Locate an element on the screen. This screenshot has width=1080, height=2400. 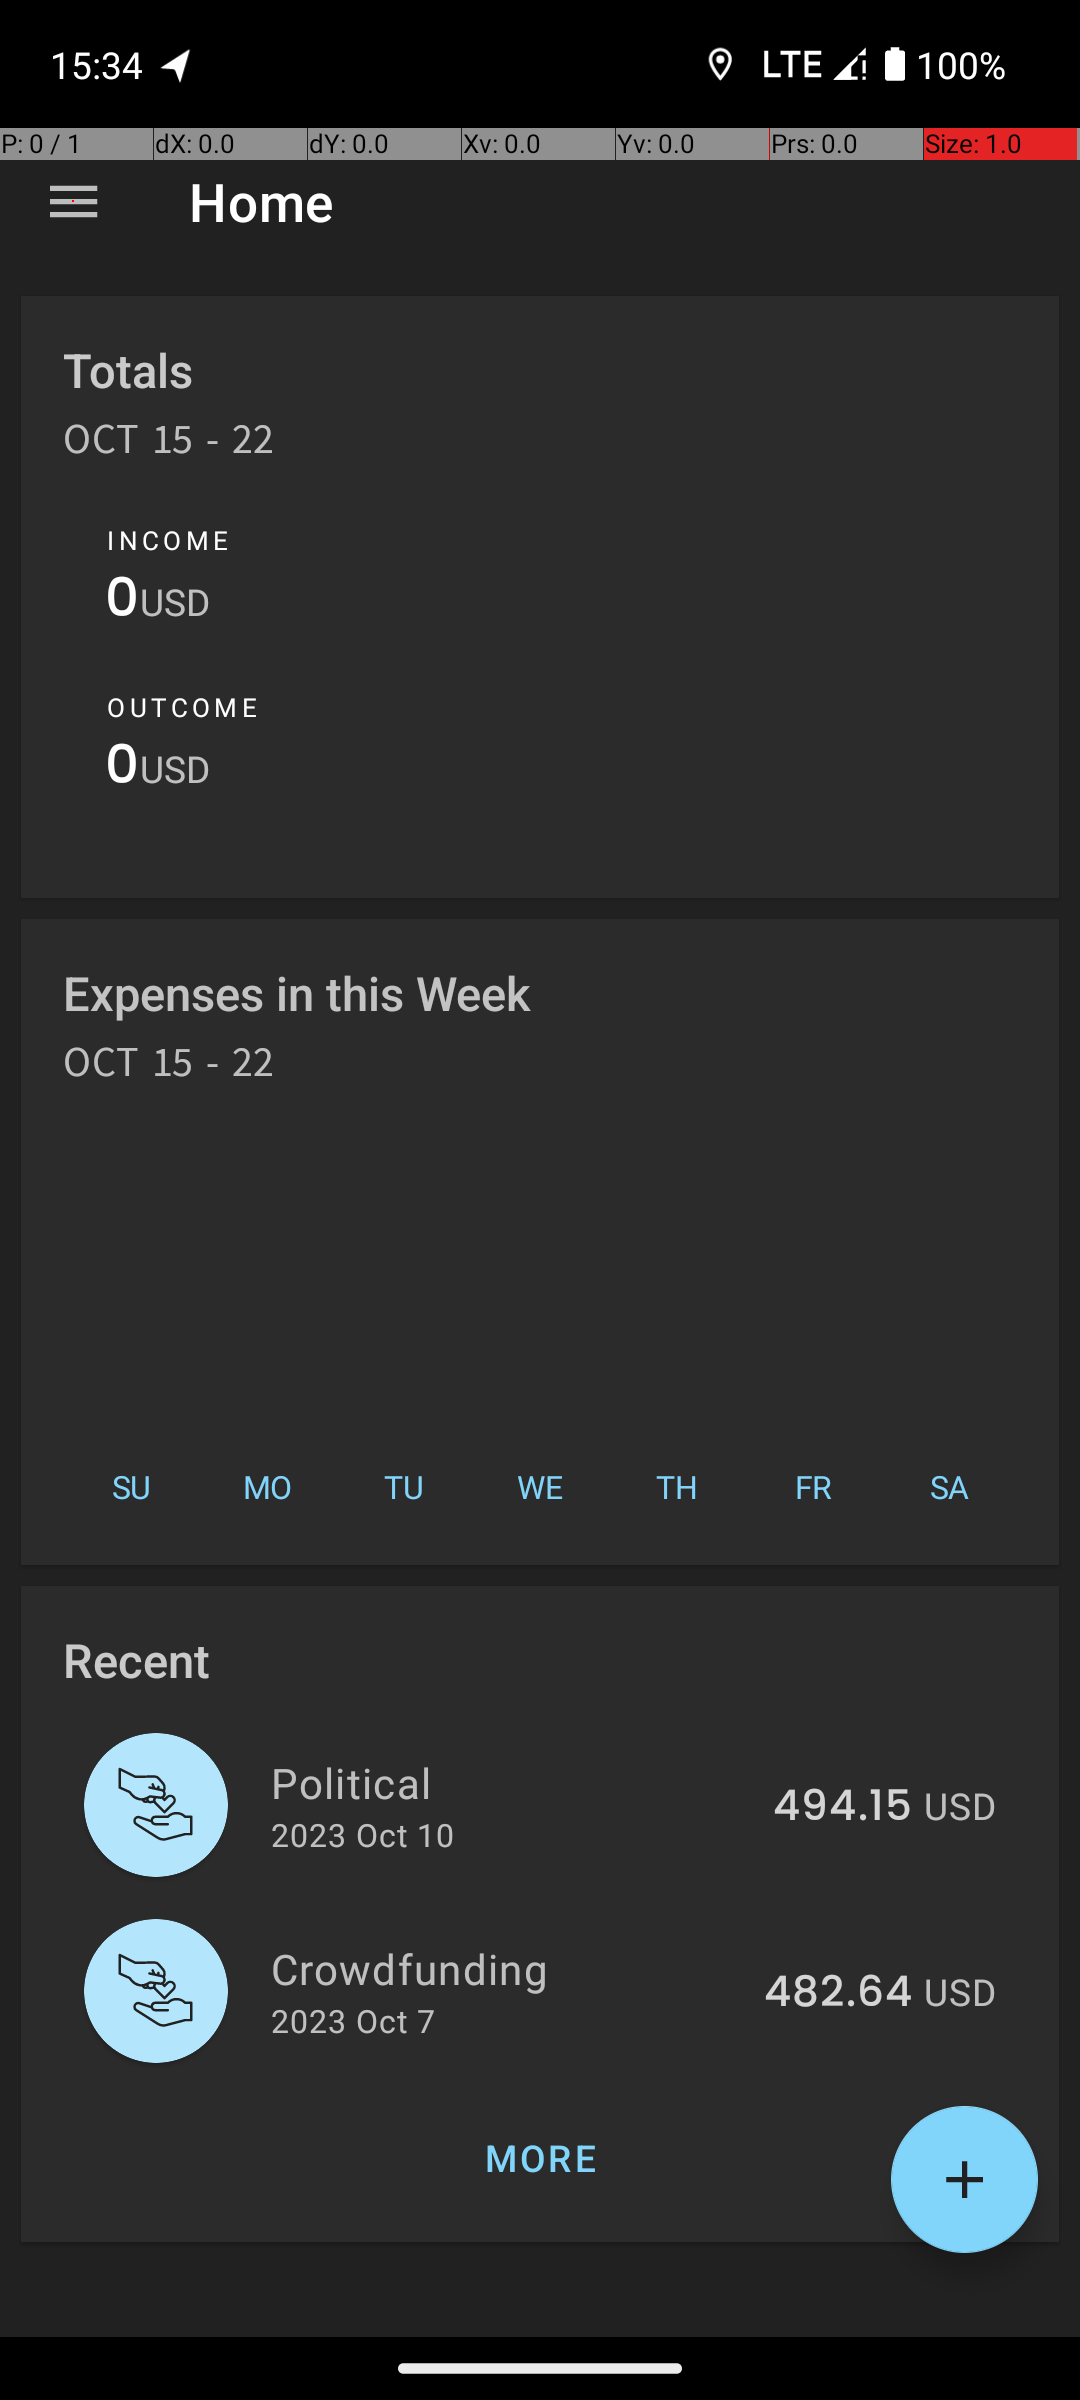
482.64 is located at coordinates (838, 1993).